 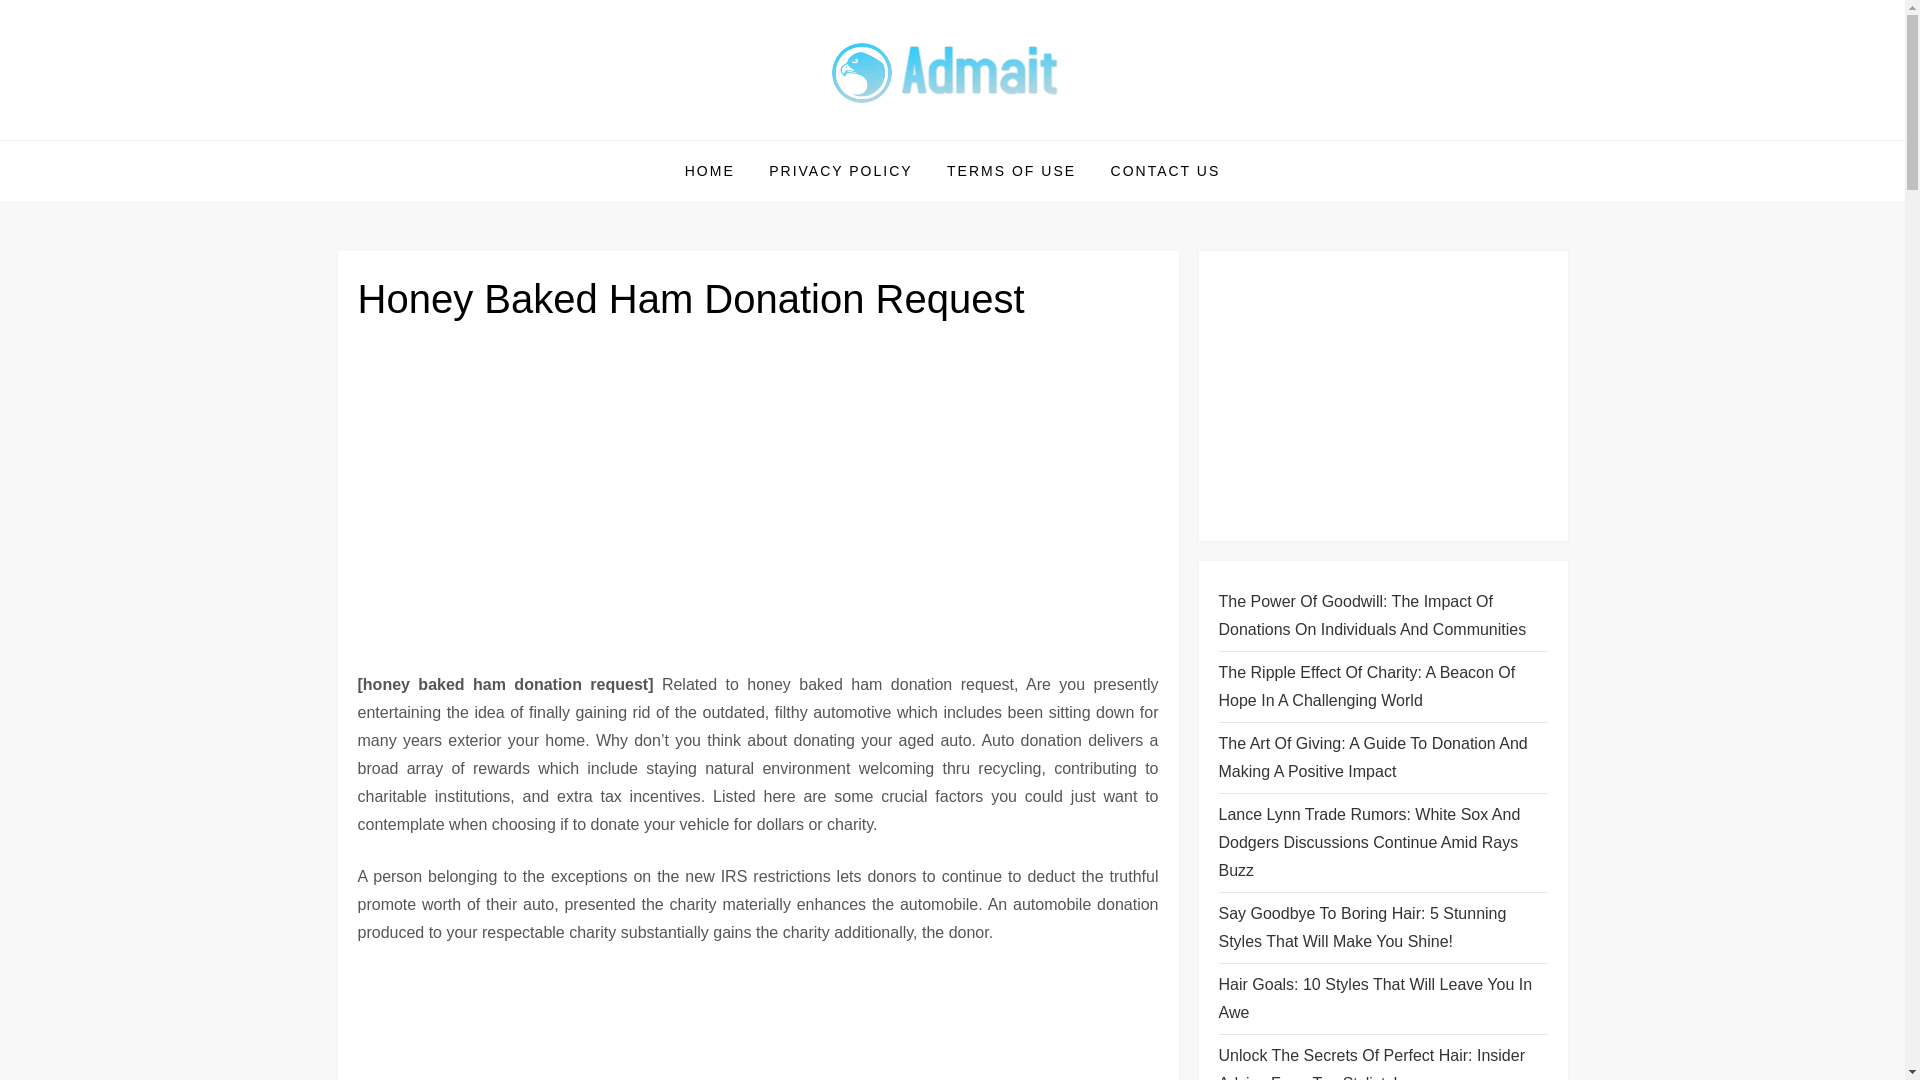 What do you see at coordinates (1166, 170) in the screenshot?
I see `CONTACT US` at bounding box center [1166, 170].